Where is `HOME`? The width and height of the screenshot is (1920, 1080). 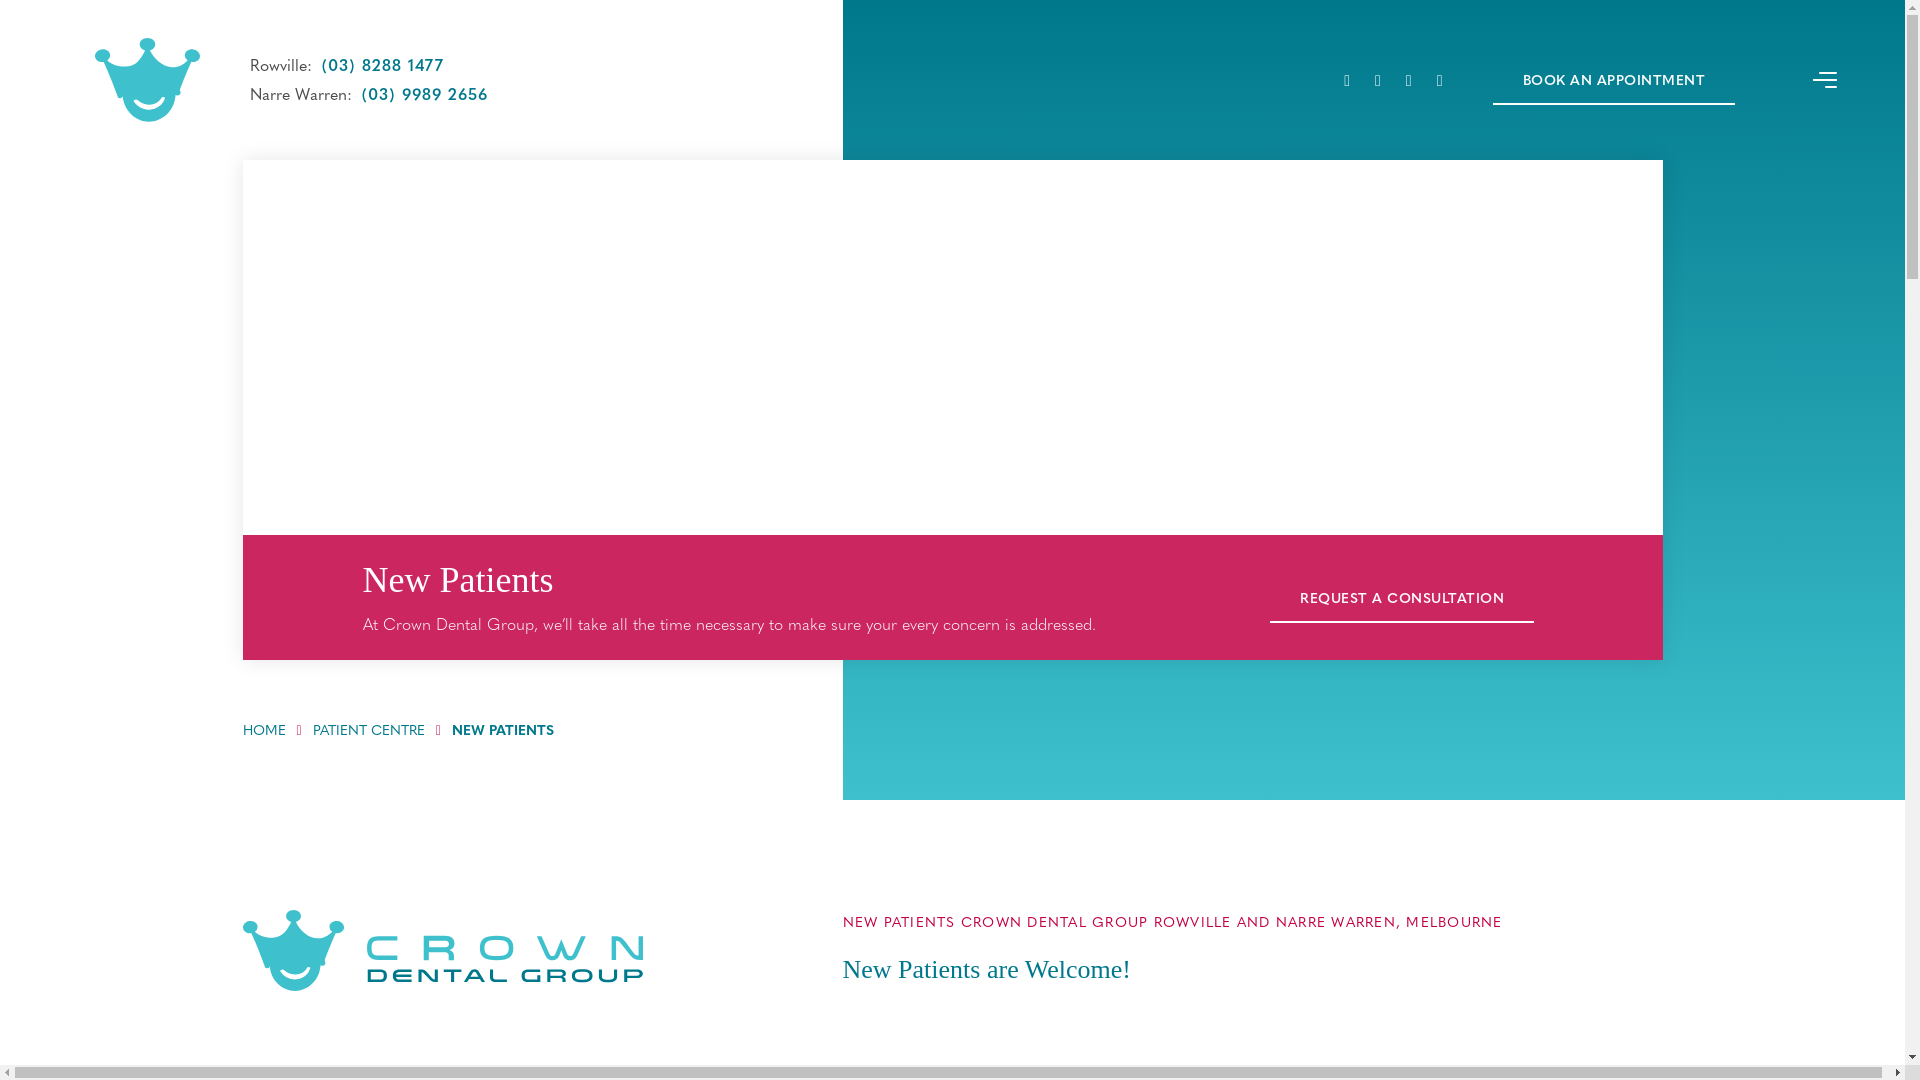
HOME is located at coordinates (264, 729).